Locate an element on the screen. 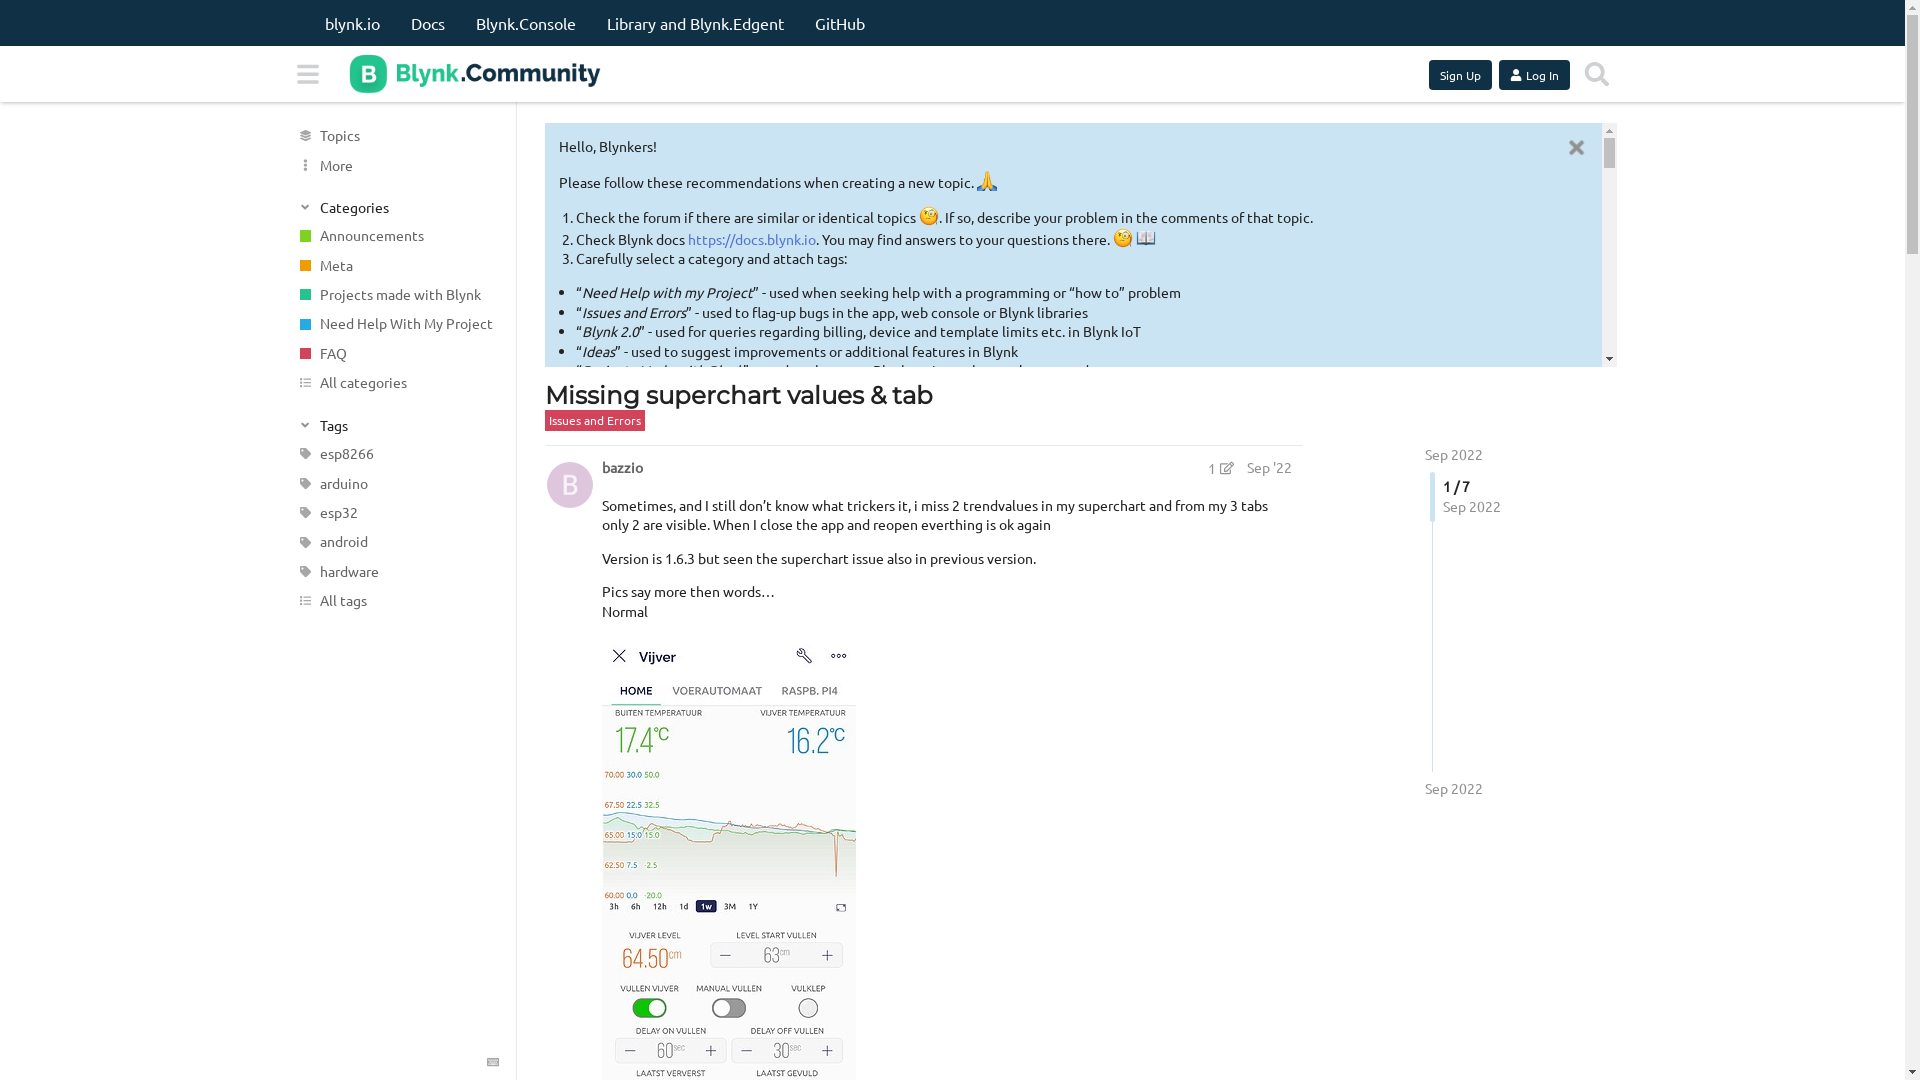 The height and width of the screenshot is (1080, 1920). hardware is located at coordinates (396, 572).